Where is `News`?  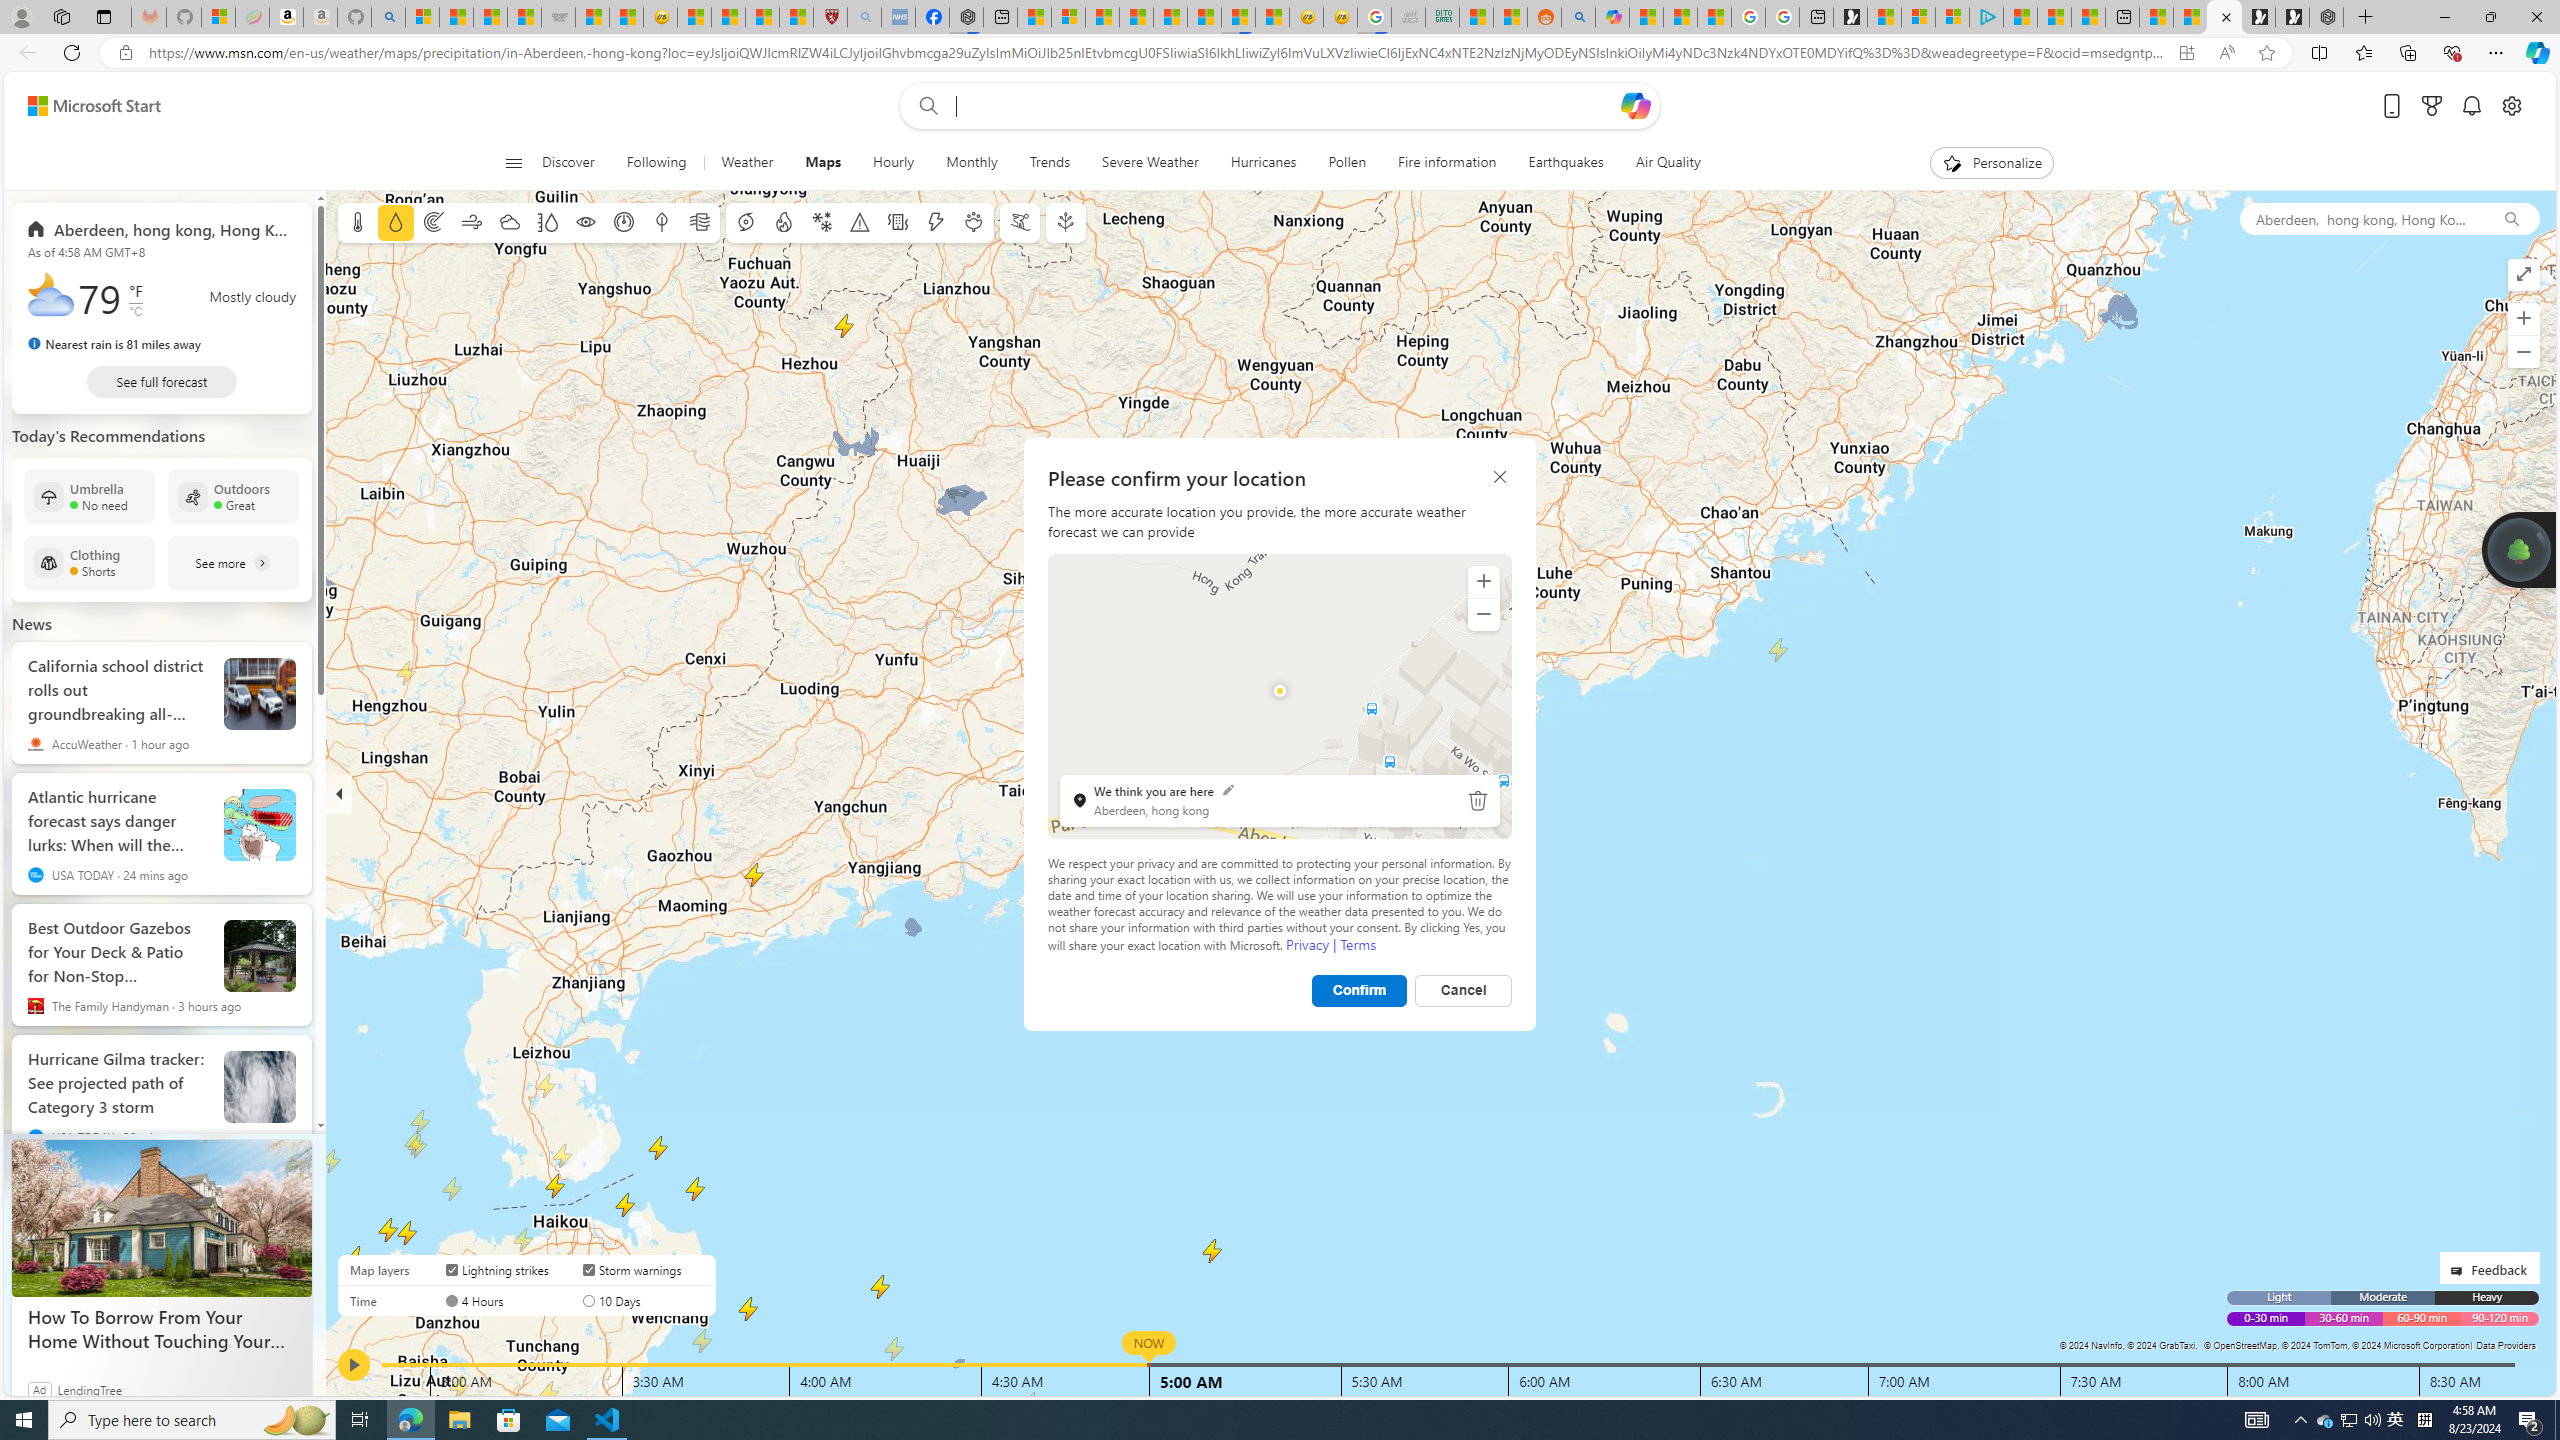
News is located at coordinates (32, 623).